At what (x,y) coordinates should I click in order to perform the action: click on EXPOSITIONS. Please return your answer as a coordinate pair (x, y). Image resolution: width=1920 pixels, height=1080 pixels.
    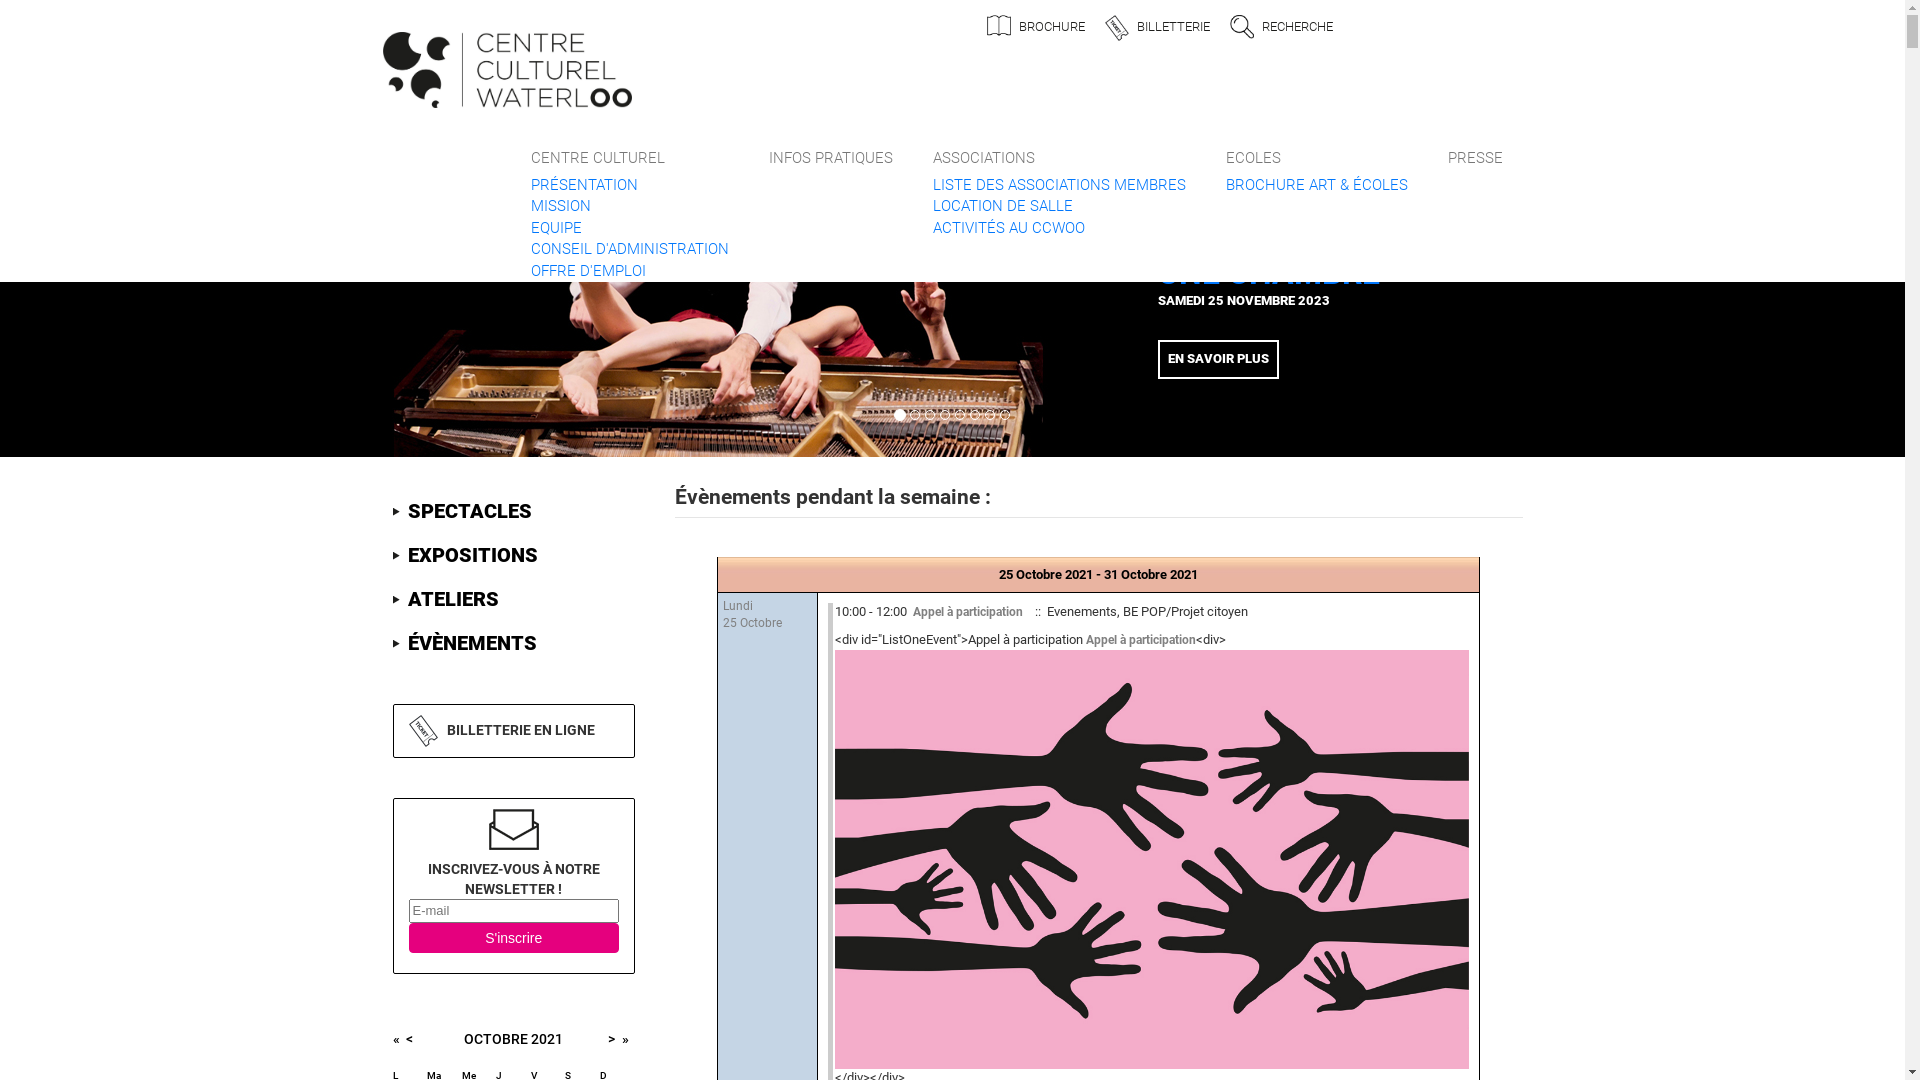
    Looking at the image, I should click on (464, 556).